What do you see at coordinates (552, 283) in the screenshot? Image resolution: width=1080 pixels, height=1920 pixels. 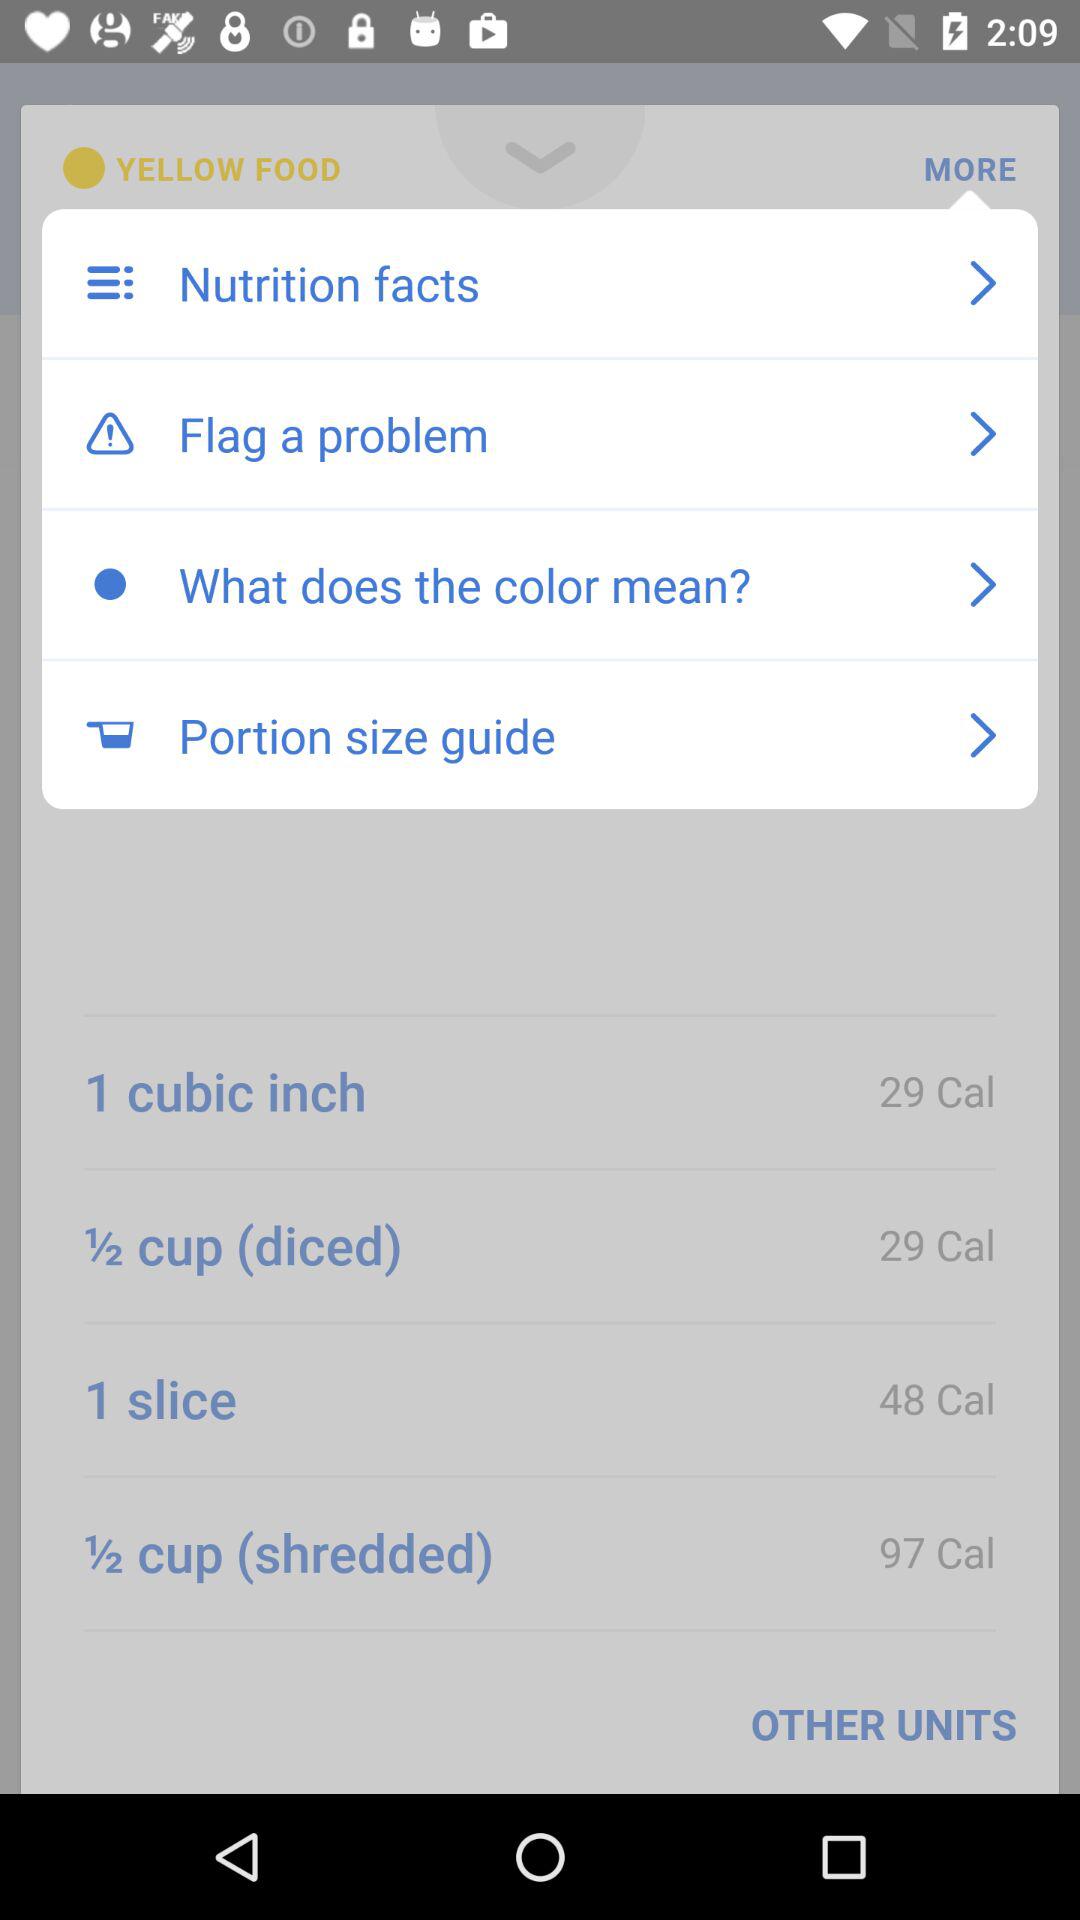 I see `click item above flag a problem icon` at bounding box center [552, 283].